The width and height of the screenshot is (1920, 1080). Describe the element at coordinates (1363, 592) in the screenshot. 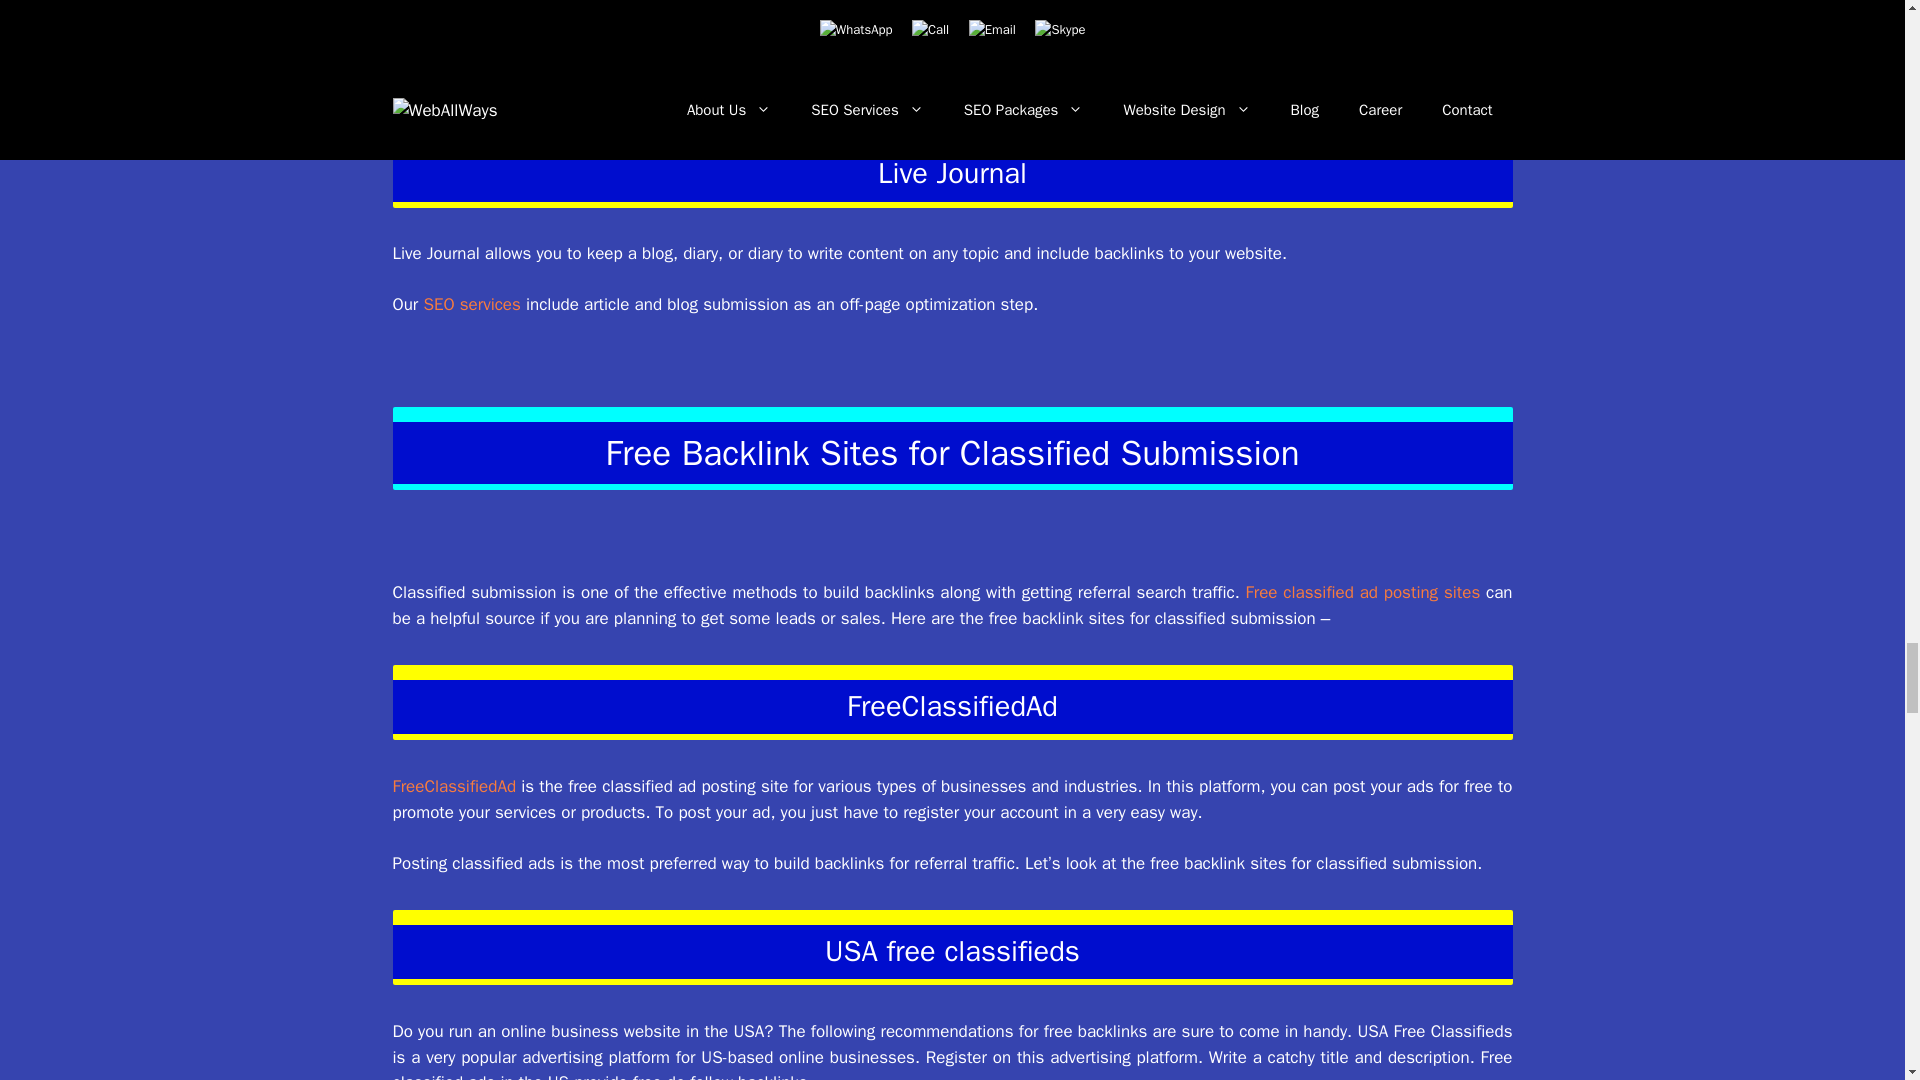

I see `Free classified ad posting sites` at that location.